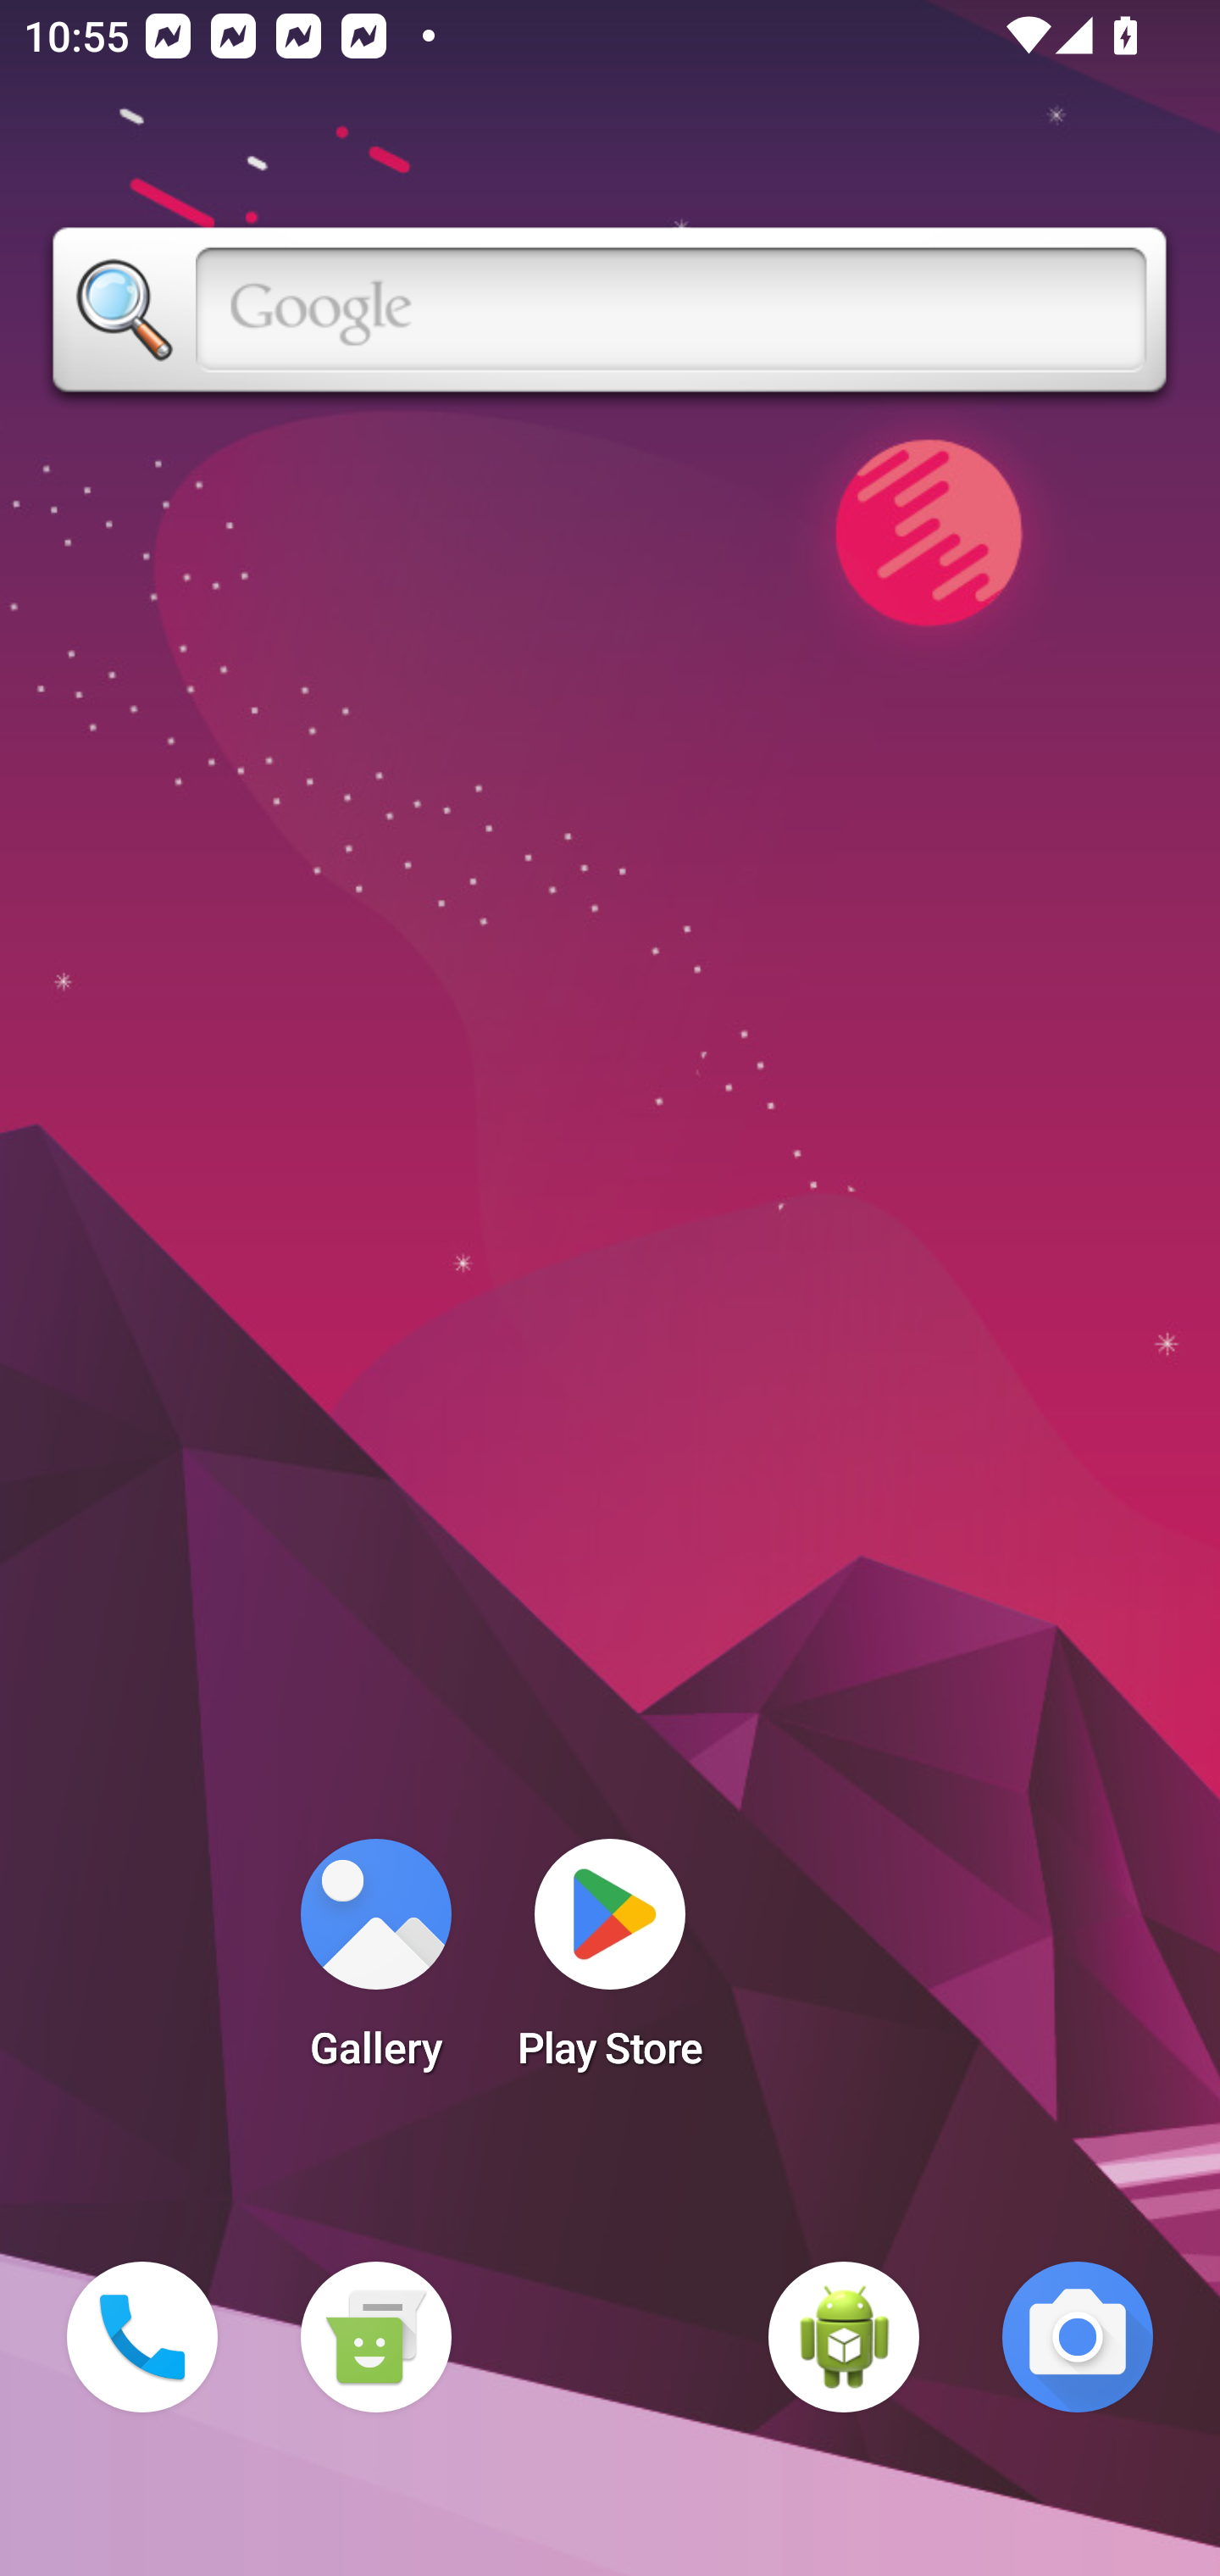 This screenshot has width=1220, height=2576. What do you see at coordinates (142, 2337) in the screenshot?
I see `Phone` at bounding box center [142, 2337].